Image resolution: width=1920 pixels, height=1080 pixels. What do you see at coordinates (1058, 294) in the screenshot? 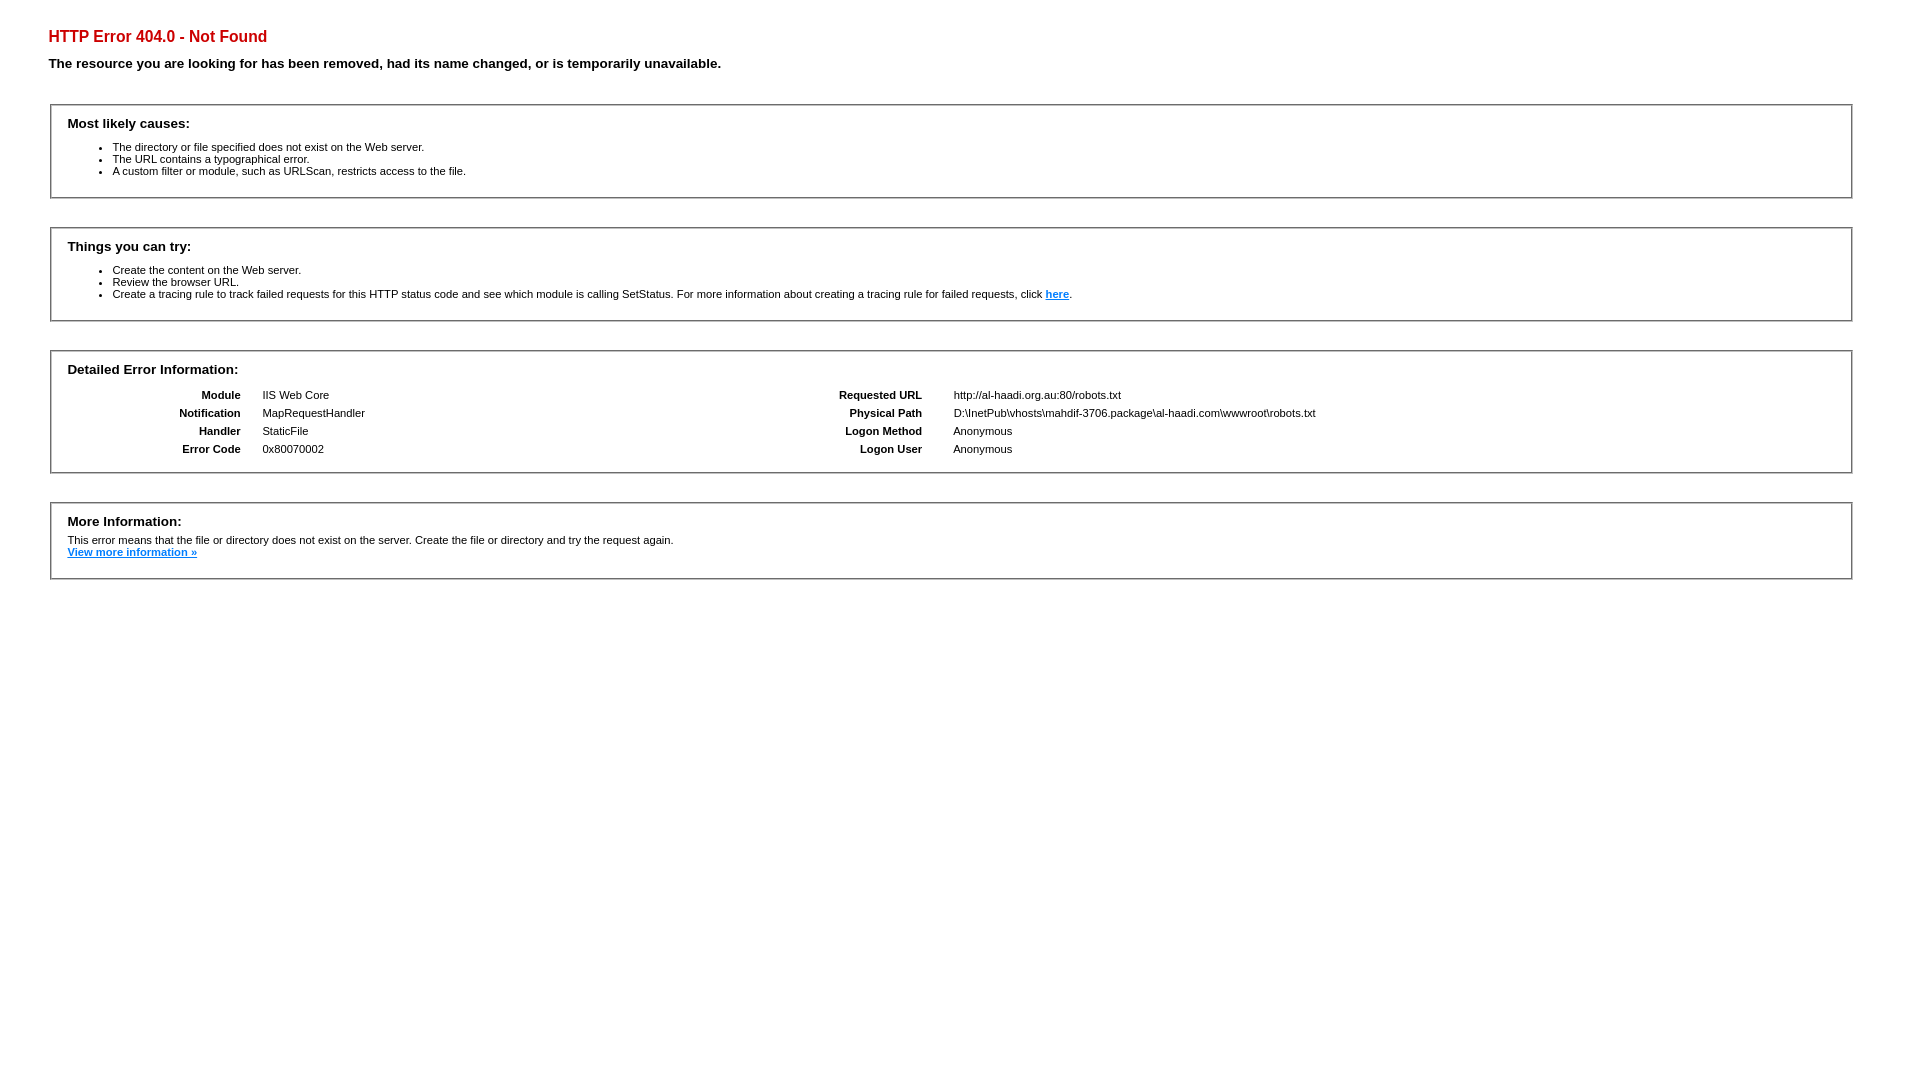
I see `here` at bounding box center [1058, 294].